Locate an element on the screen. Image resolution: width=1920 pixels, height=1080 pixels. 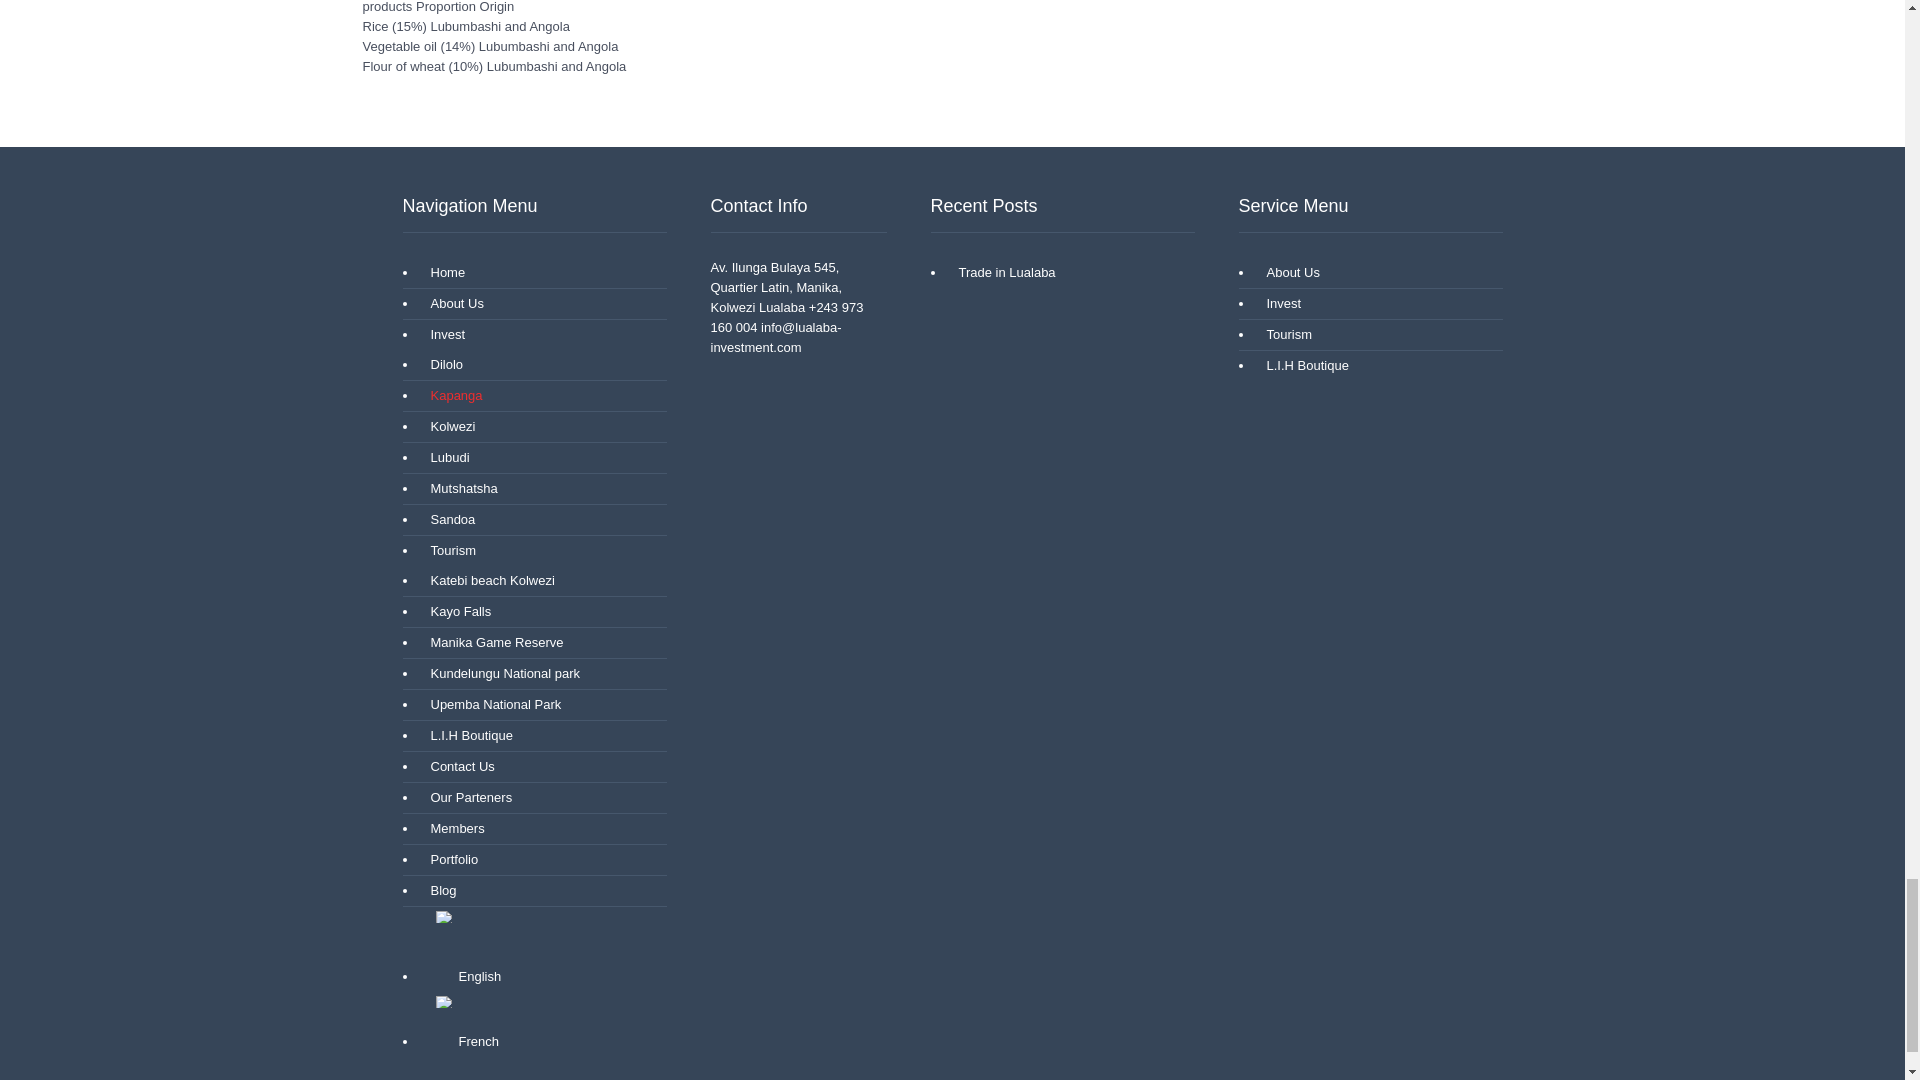
French is located at coordinates (444, 1001).